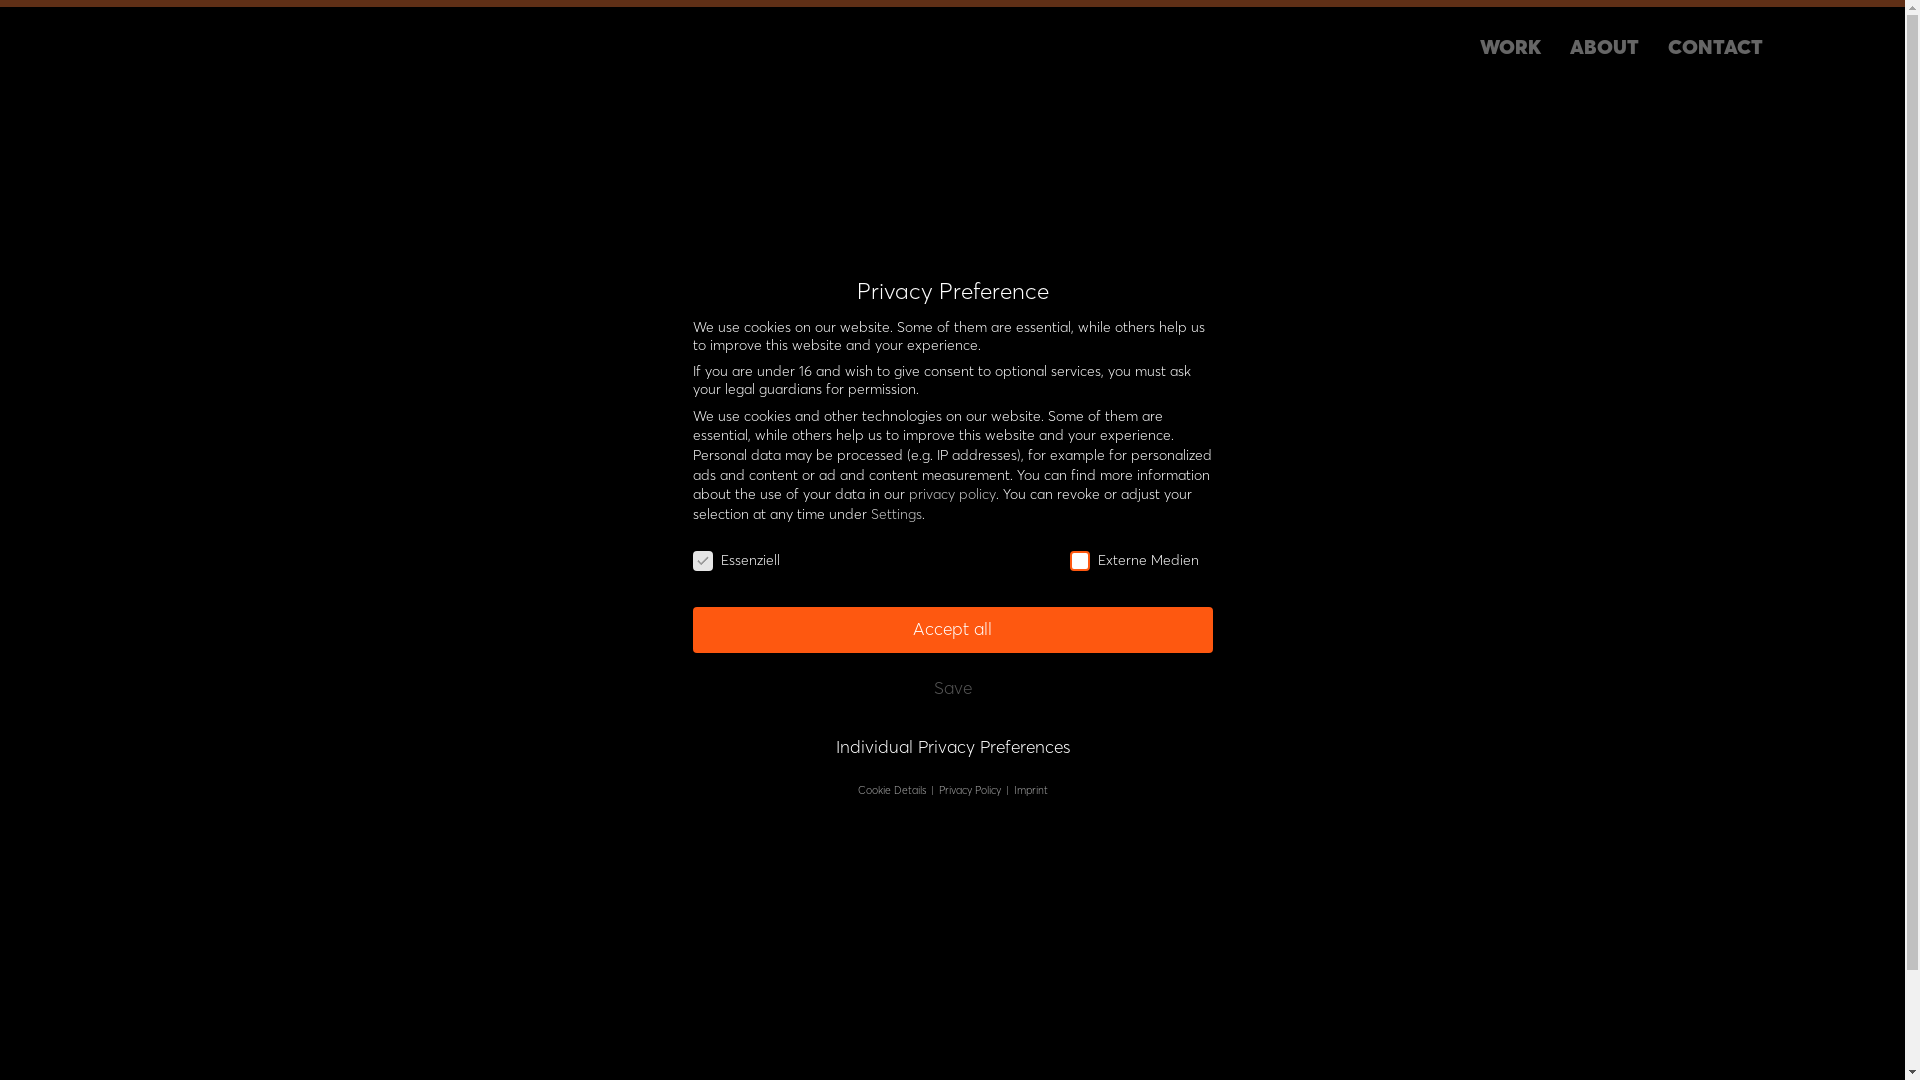 This screenshot has width=1920, height=1080. I want to click on Privacy Policy, so click(970, 790).